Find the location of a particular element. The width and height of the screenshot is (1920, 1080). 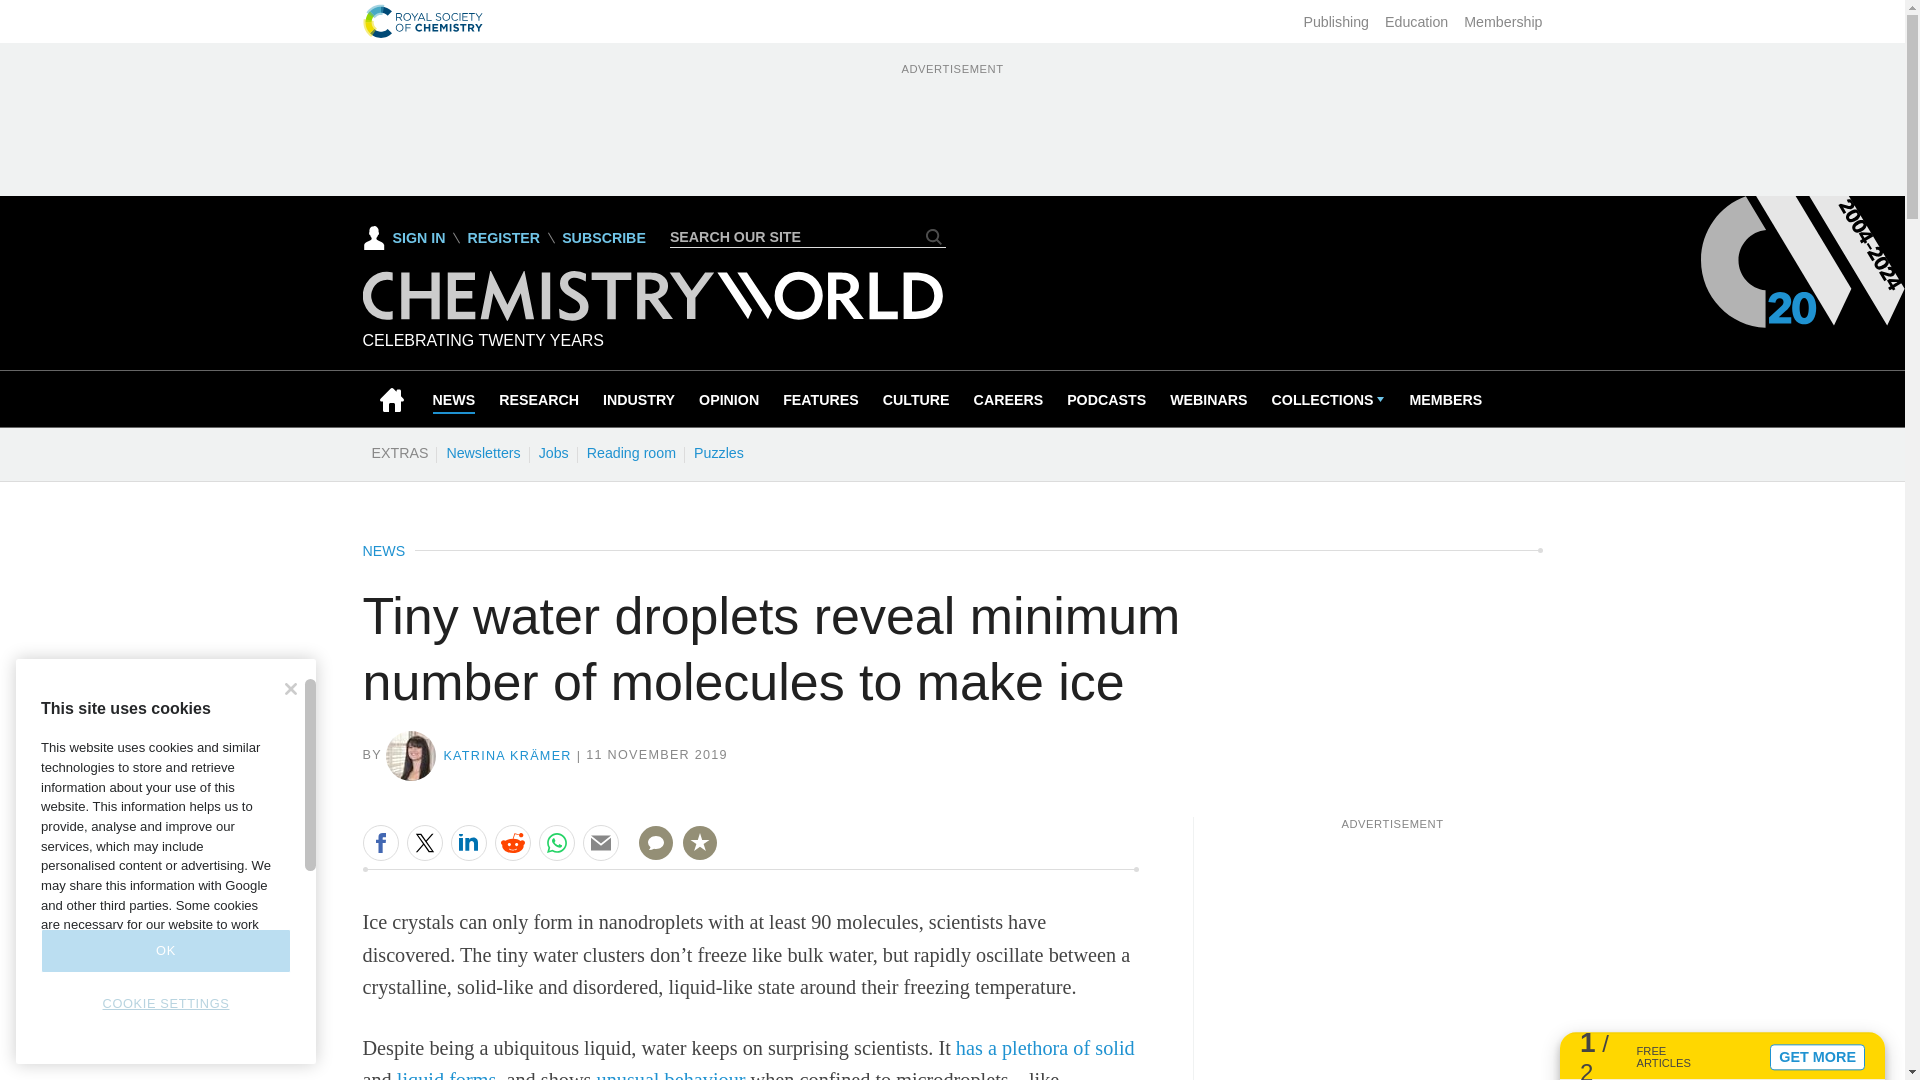

Membership is located at coordinates (1502, 22).